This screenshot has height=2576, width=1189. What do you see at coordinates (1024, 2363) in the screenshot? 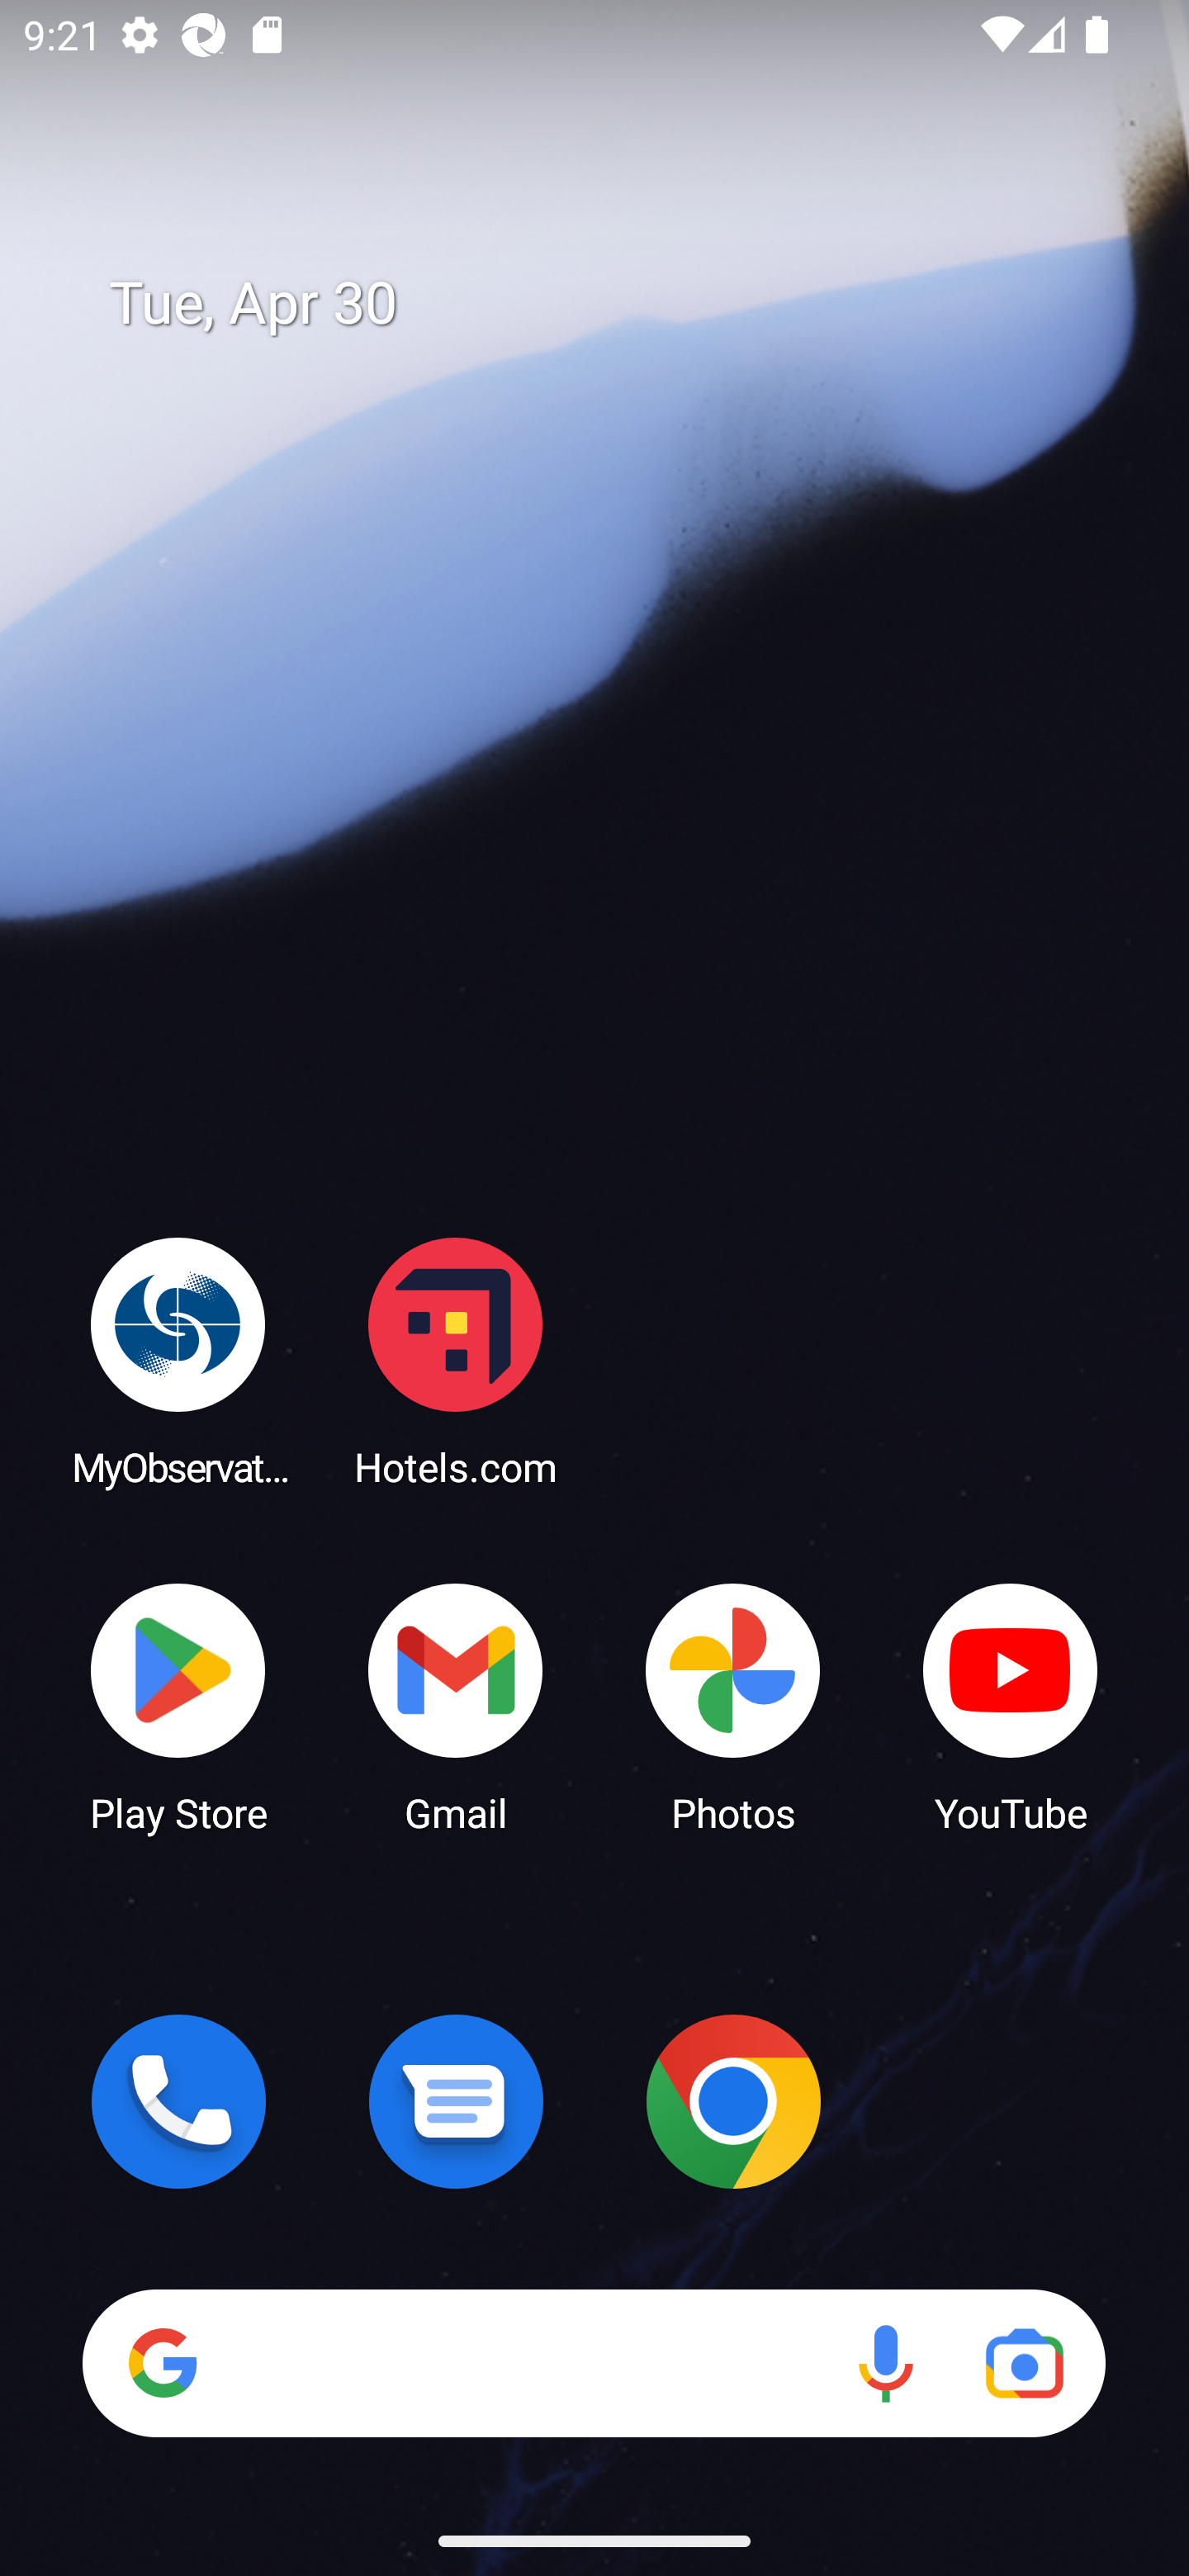
I see `Google Lens` at bounding box center [1024, 2363].